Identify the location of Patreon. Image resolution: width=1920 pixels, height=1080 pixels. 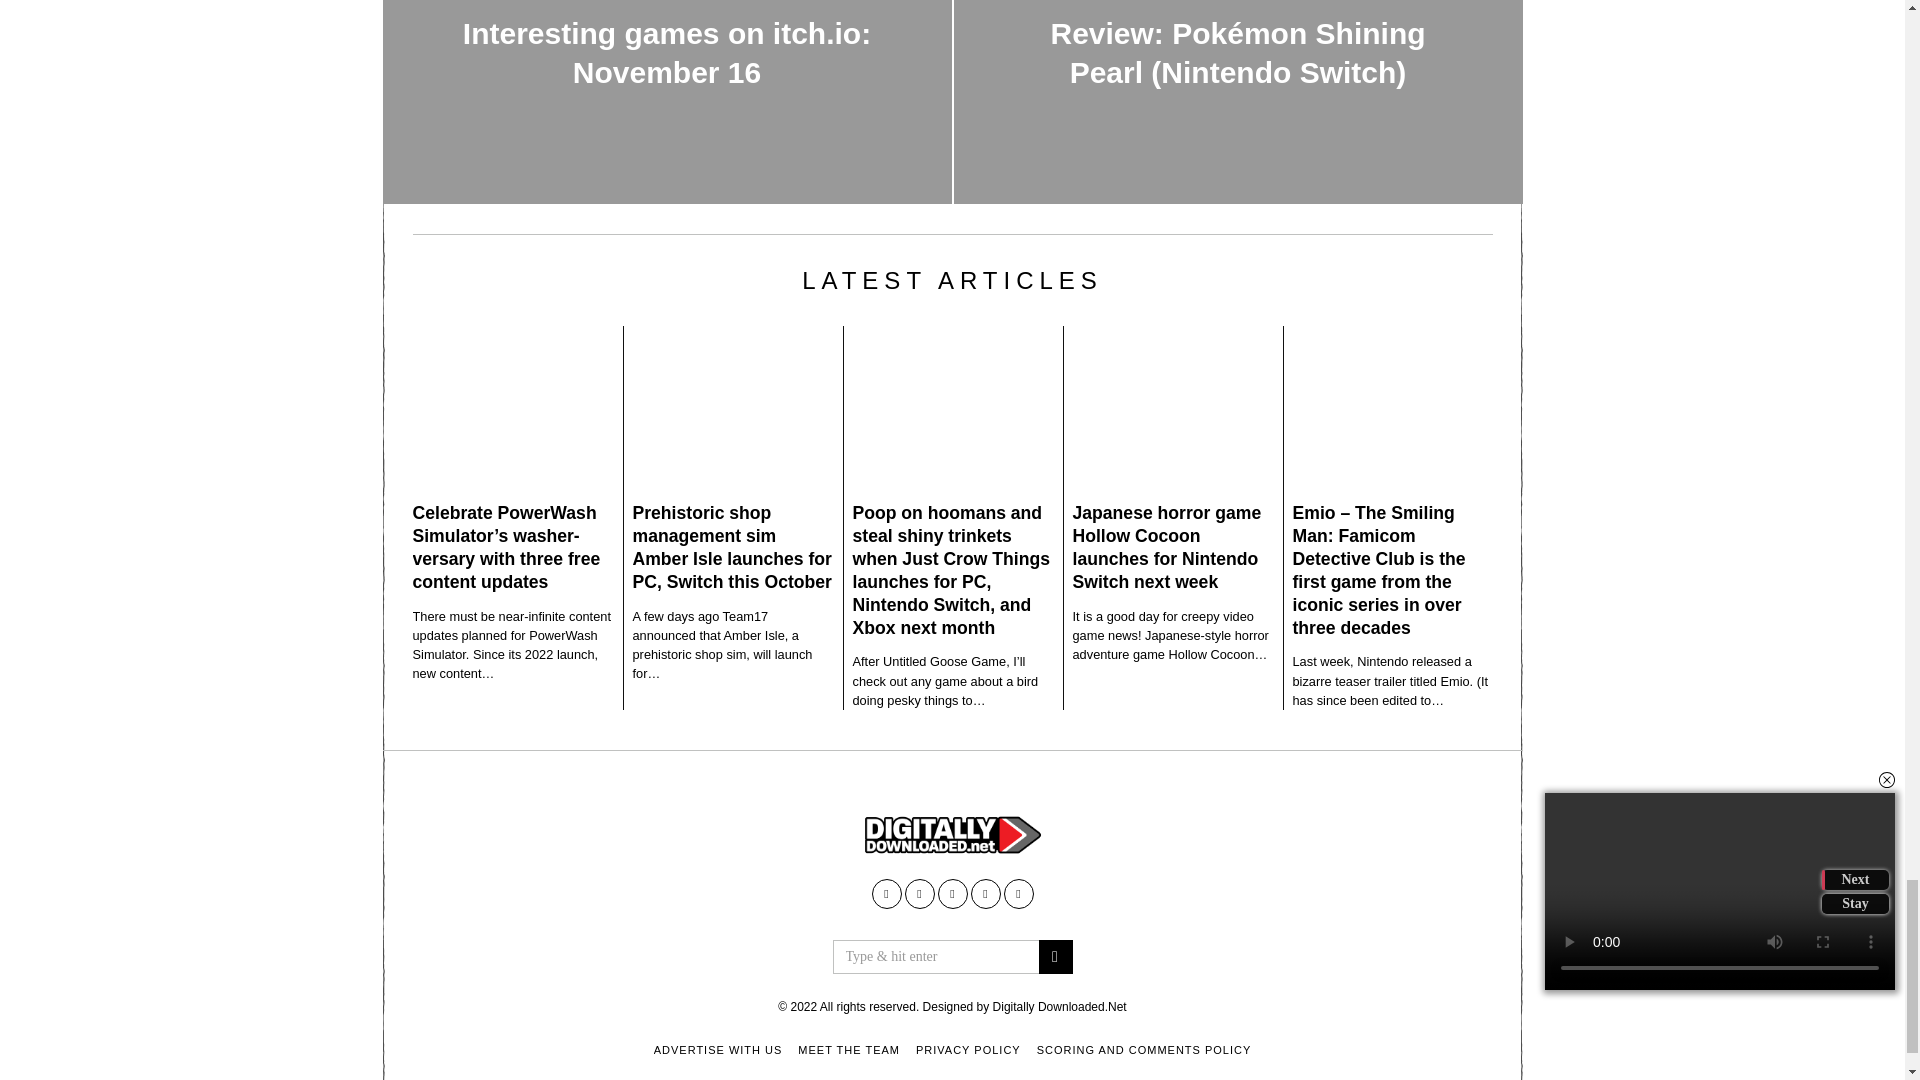
(984, 894).